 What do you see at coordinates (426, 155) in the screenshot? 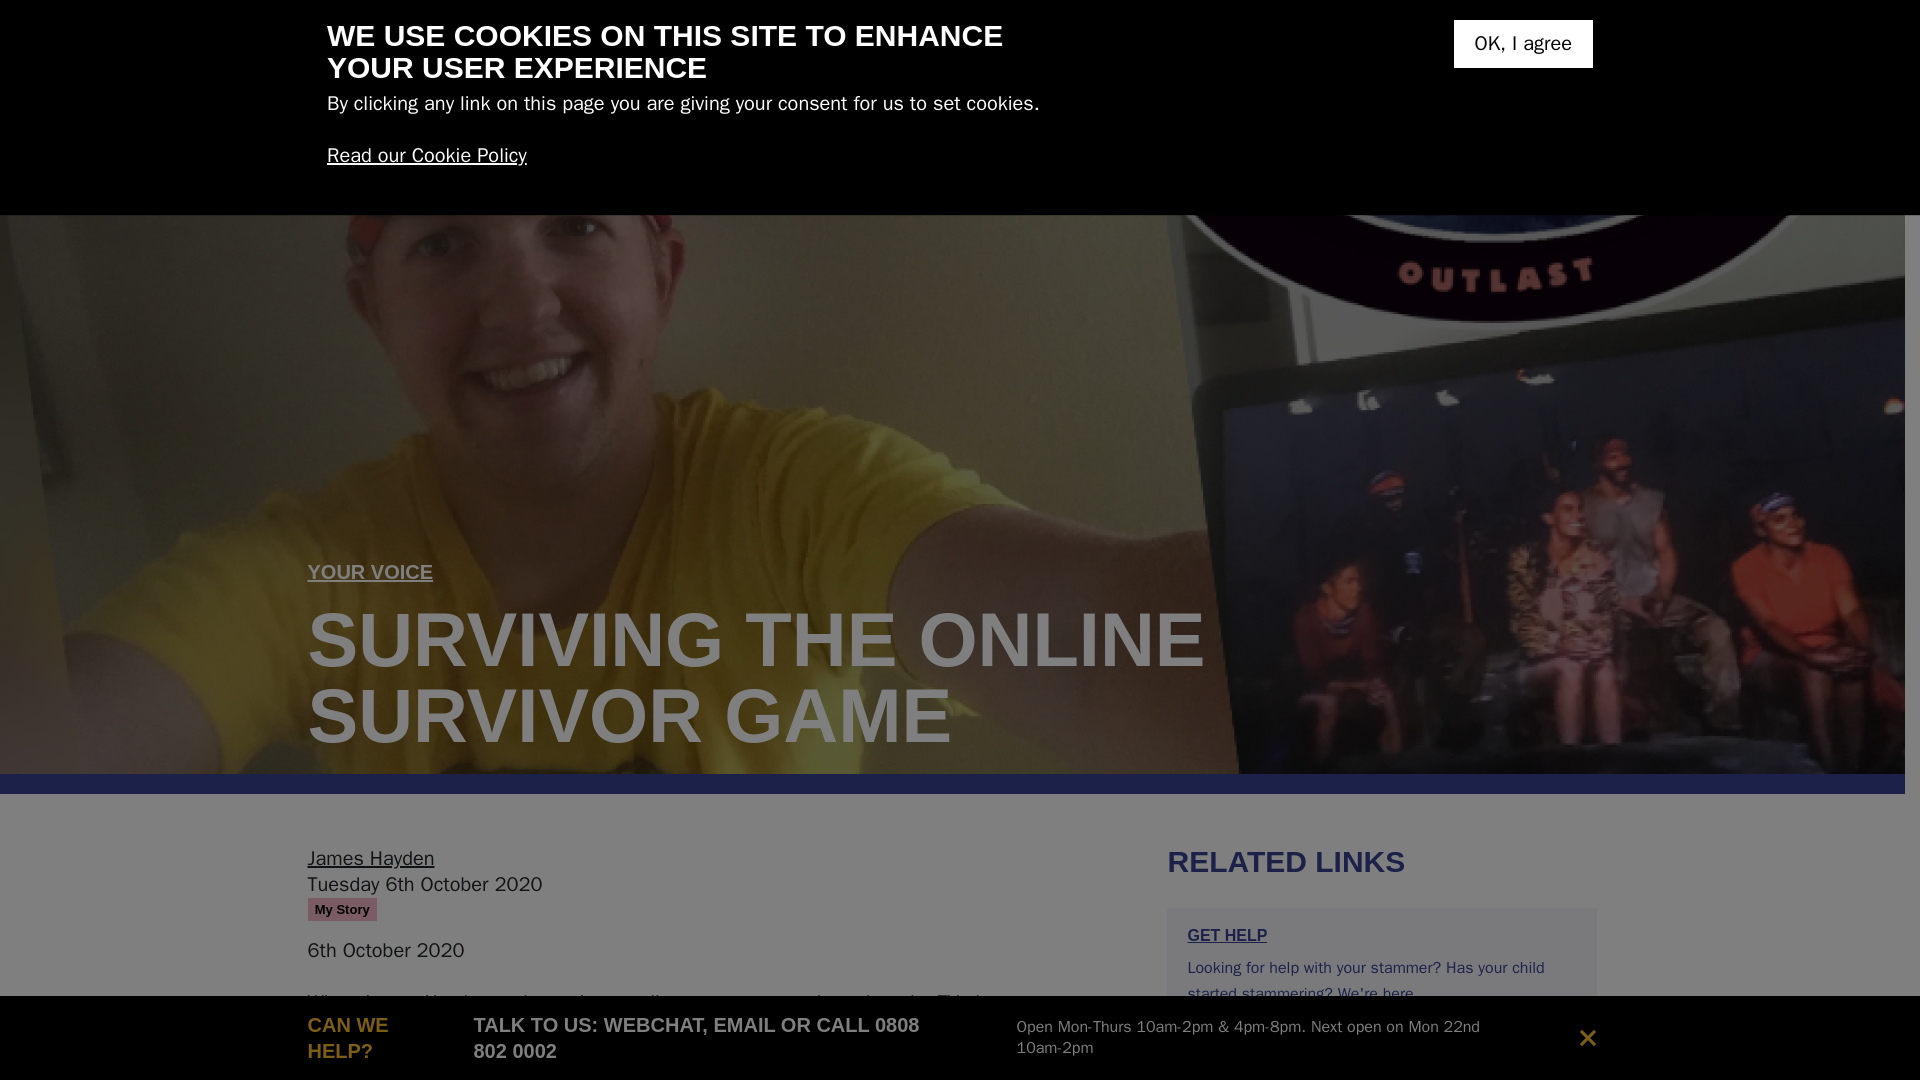
I see `Read our Cookie Policy` at bounding box center [426, 155].